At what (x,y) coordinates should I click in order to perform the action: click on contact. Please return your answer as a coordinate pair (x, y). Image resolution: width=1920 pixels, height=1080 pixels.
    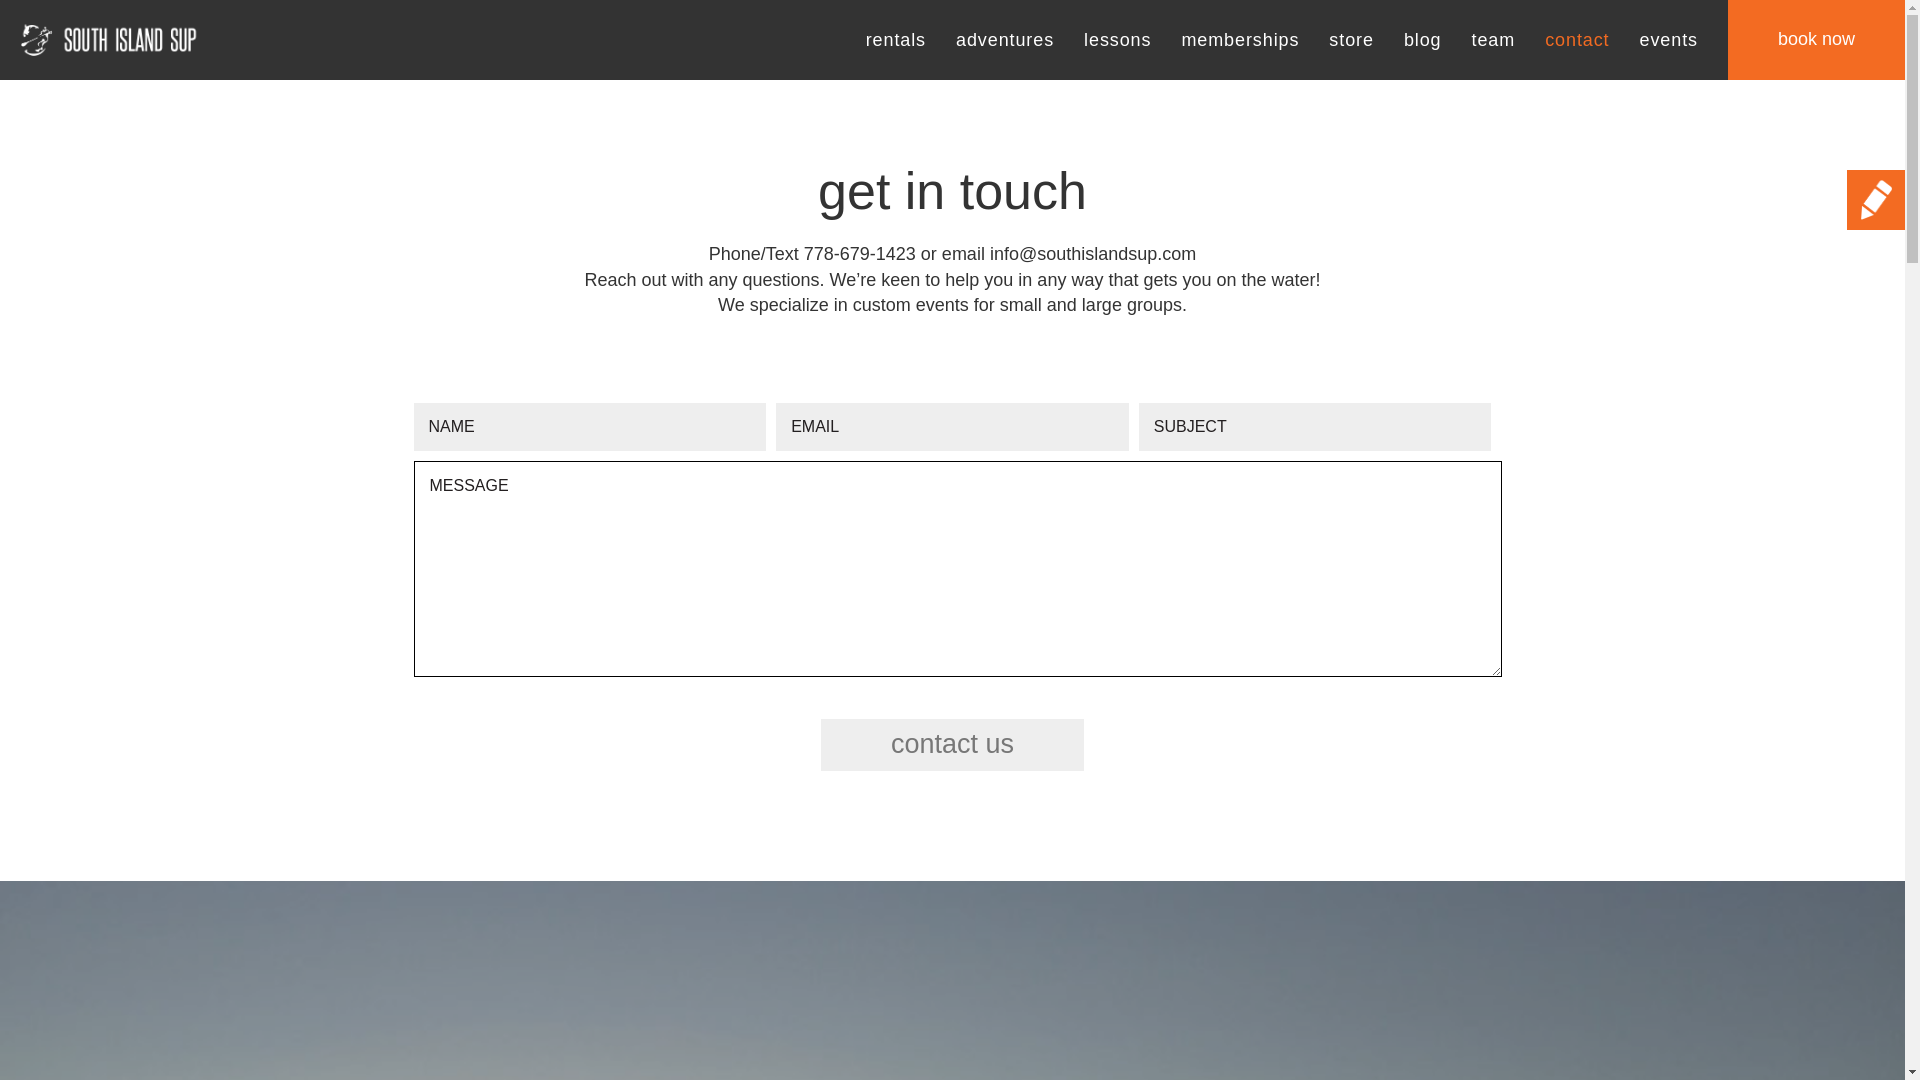
    Looking at the image, I should click on (1576, 40).